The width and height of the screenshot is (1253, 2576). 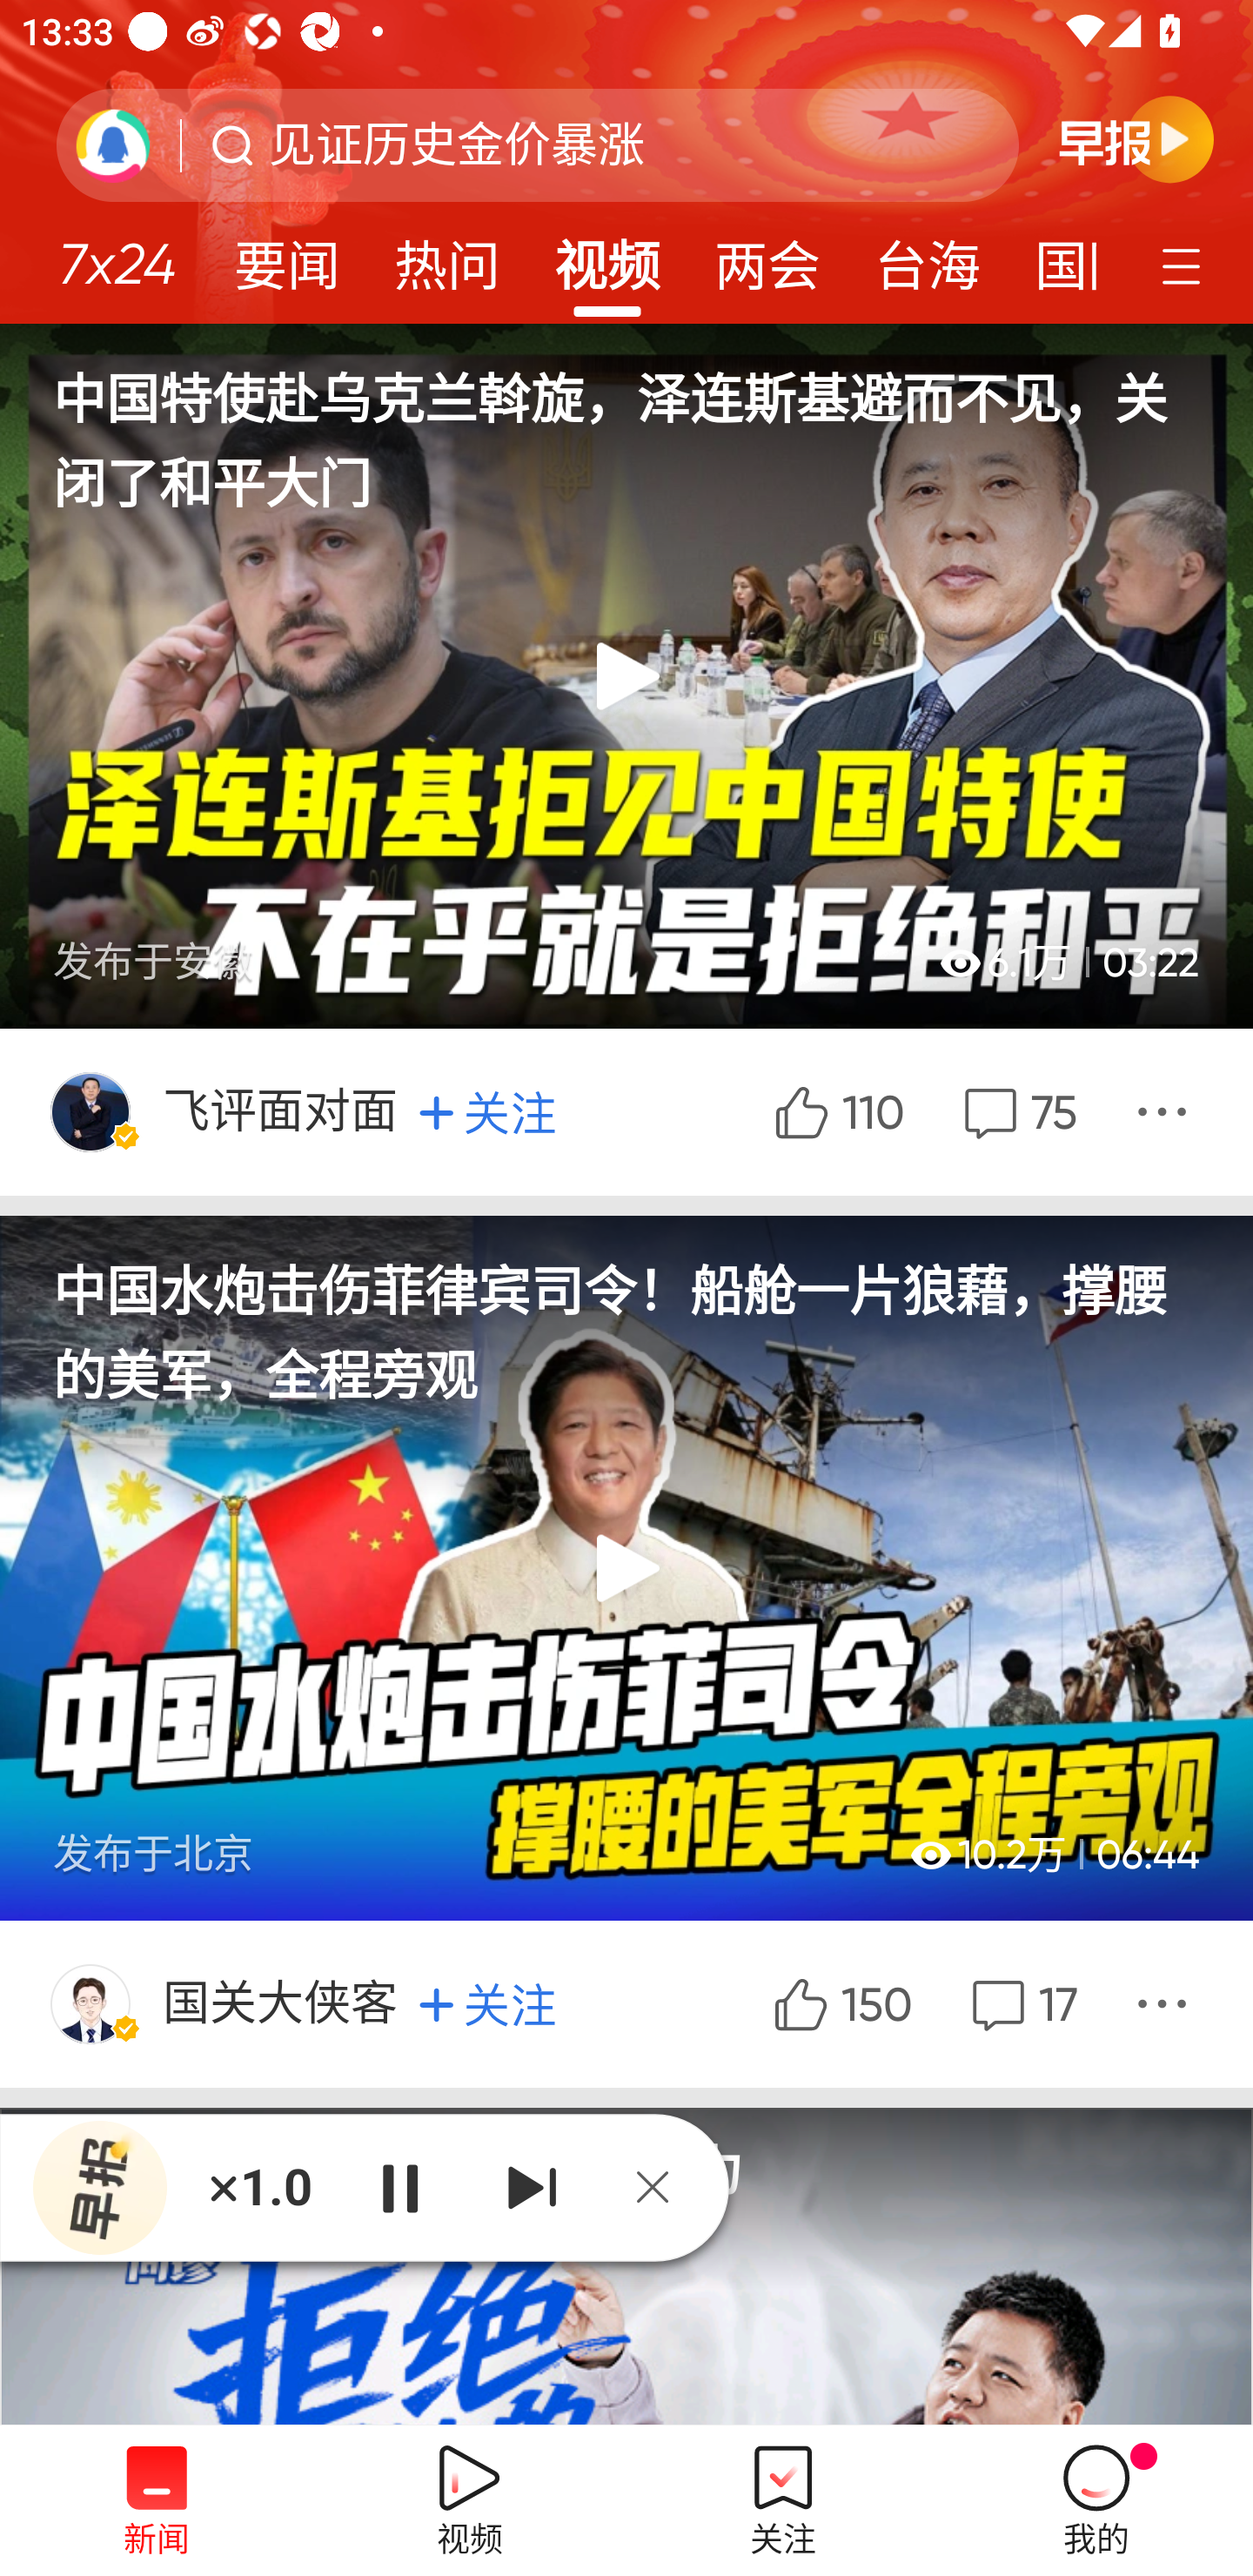 What do you see at coordinates (626, 1314) in the screenshot?
I see `中国水炮击伤菲律宾司令！船舱一片狼藉，撑腰的美军，全程旁观` at bounding box center [626, 1314].